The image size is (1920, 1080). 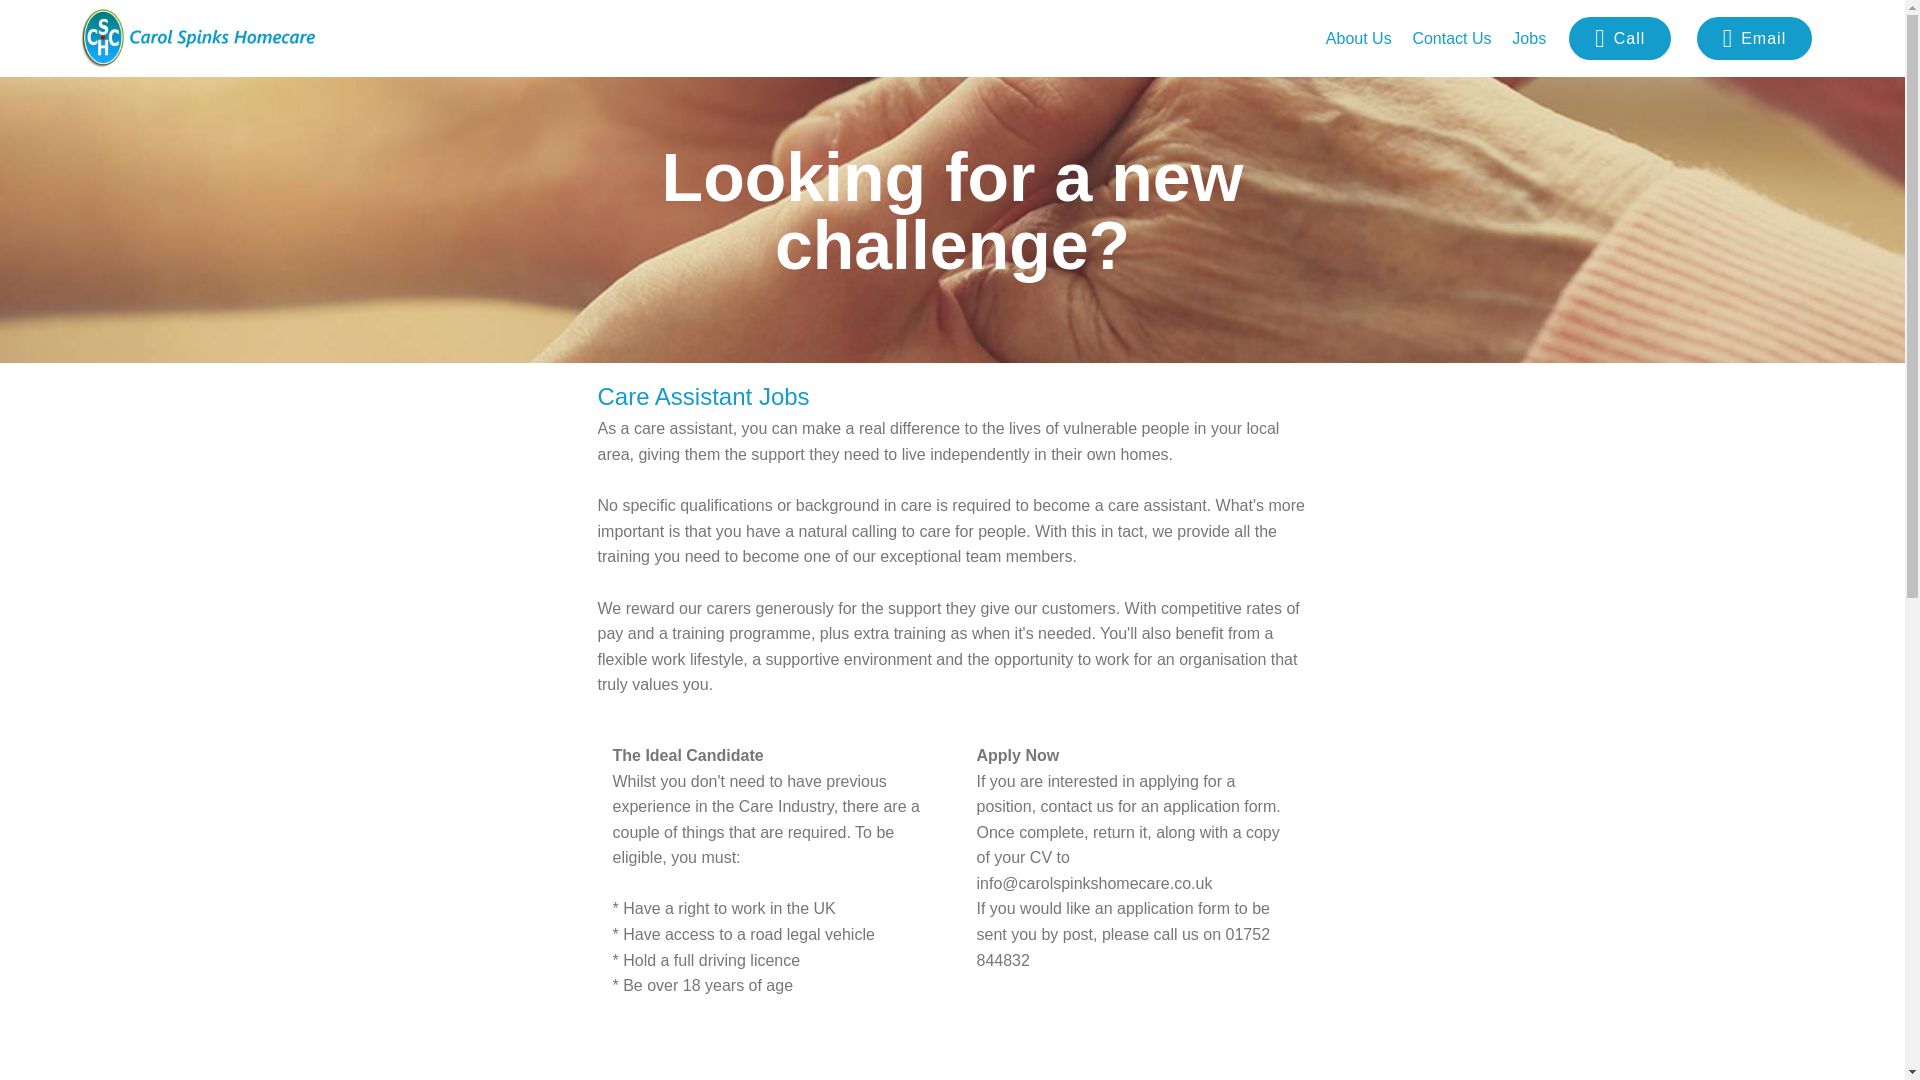 I want to click on Jobs, so click(x=1528, y=38).